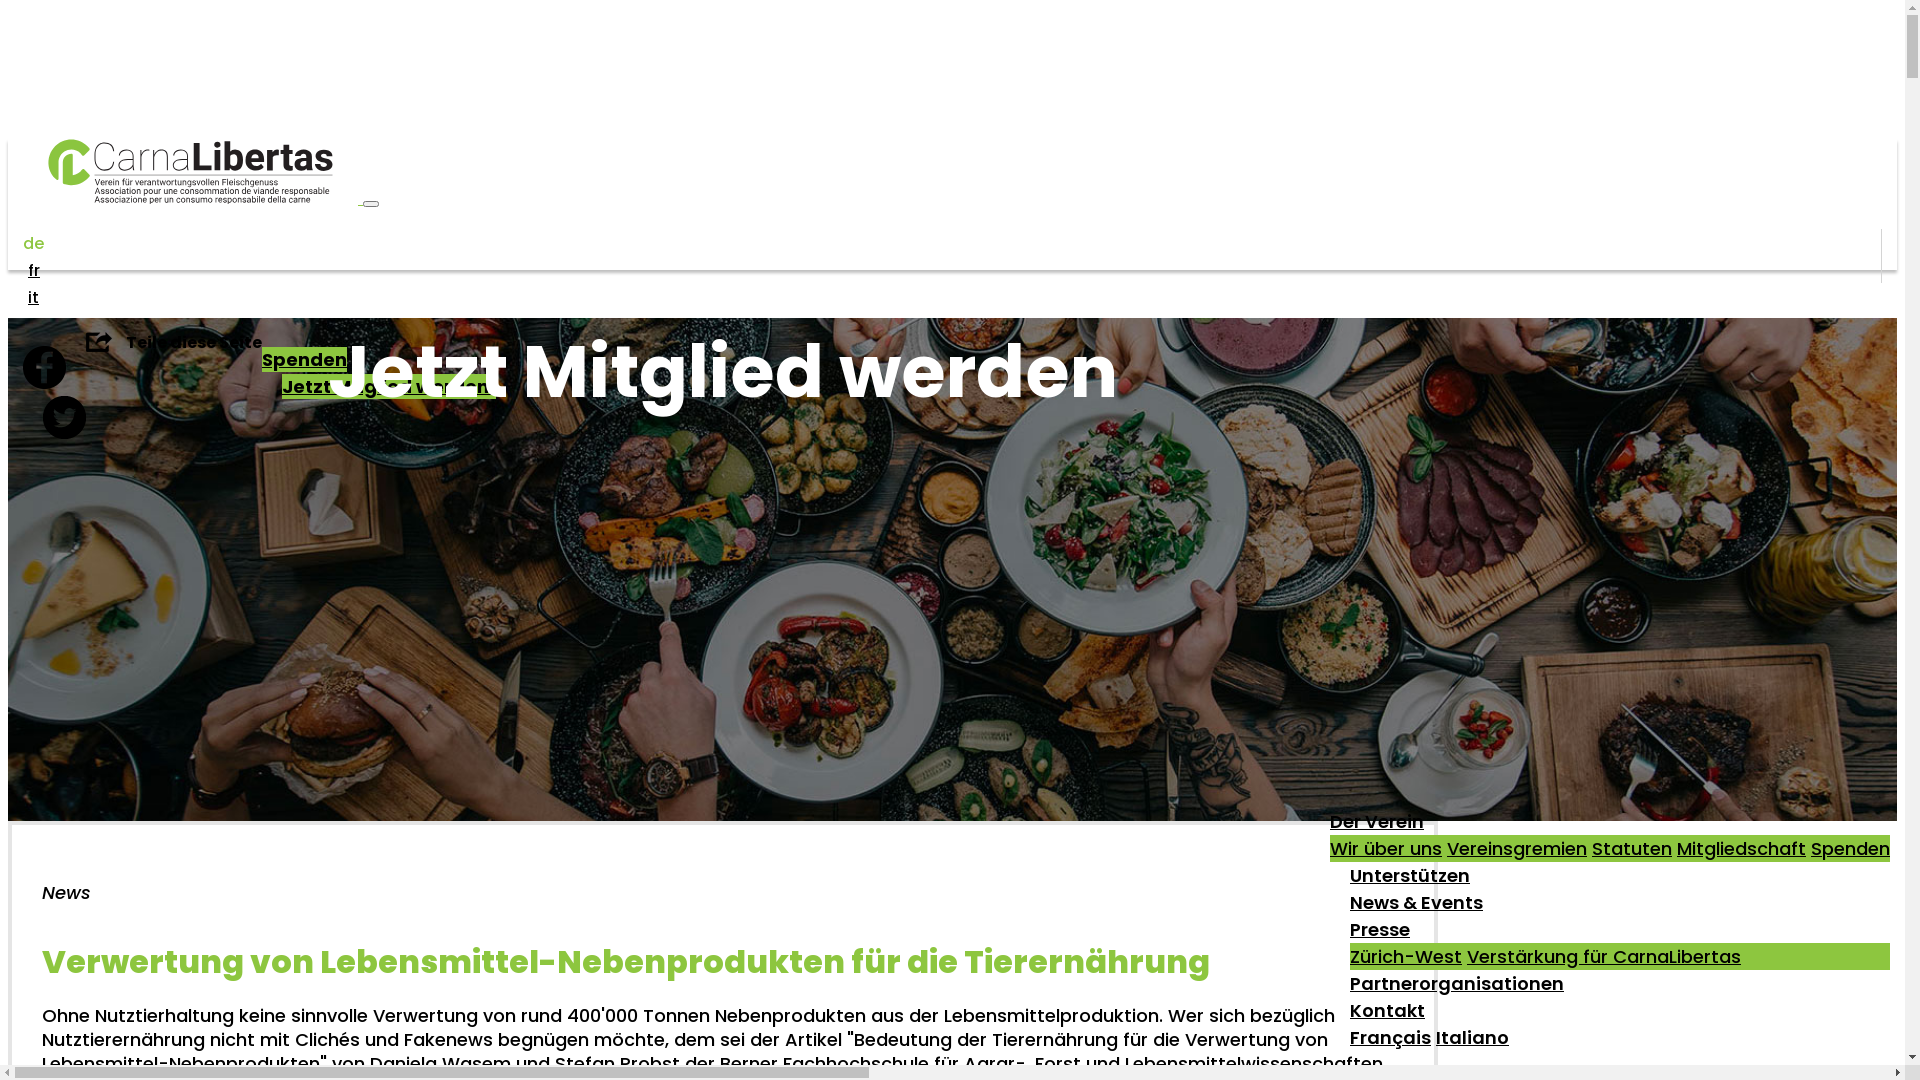 The height and width of the screenshot is (1080, 1920). What do you see at coordinates (389, 386) in the screenshot?
I see `Jetzt Mitglied werden!` at bounding box center [389, 386].